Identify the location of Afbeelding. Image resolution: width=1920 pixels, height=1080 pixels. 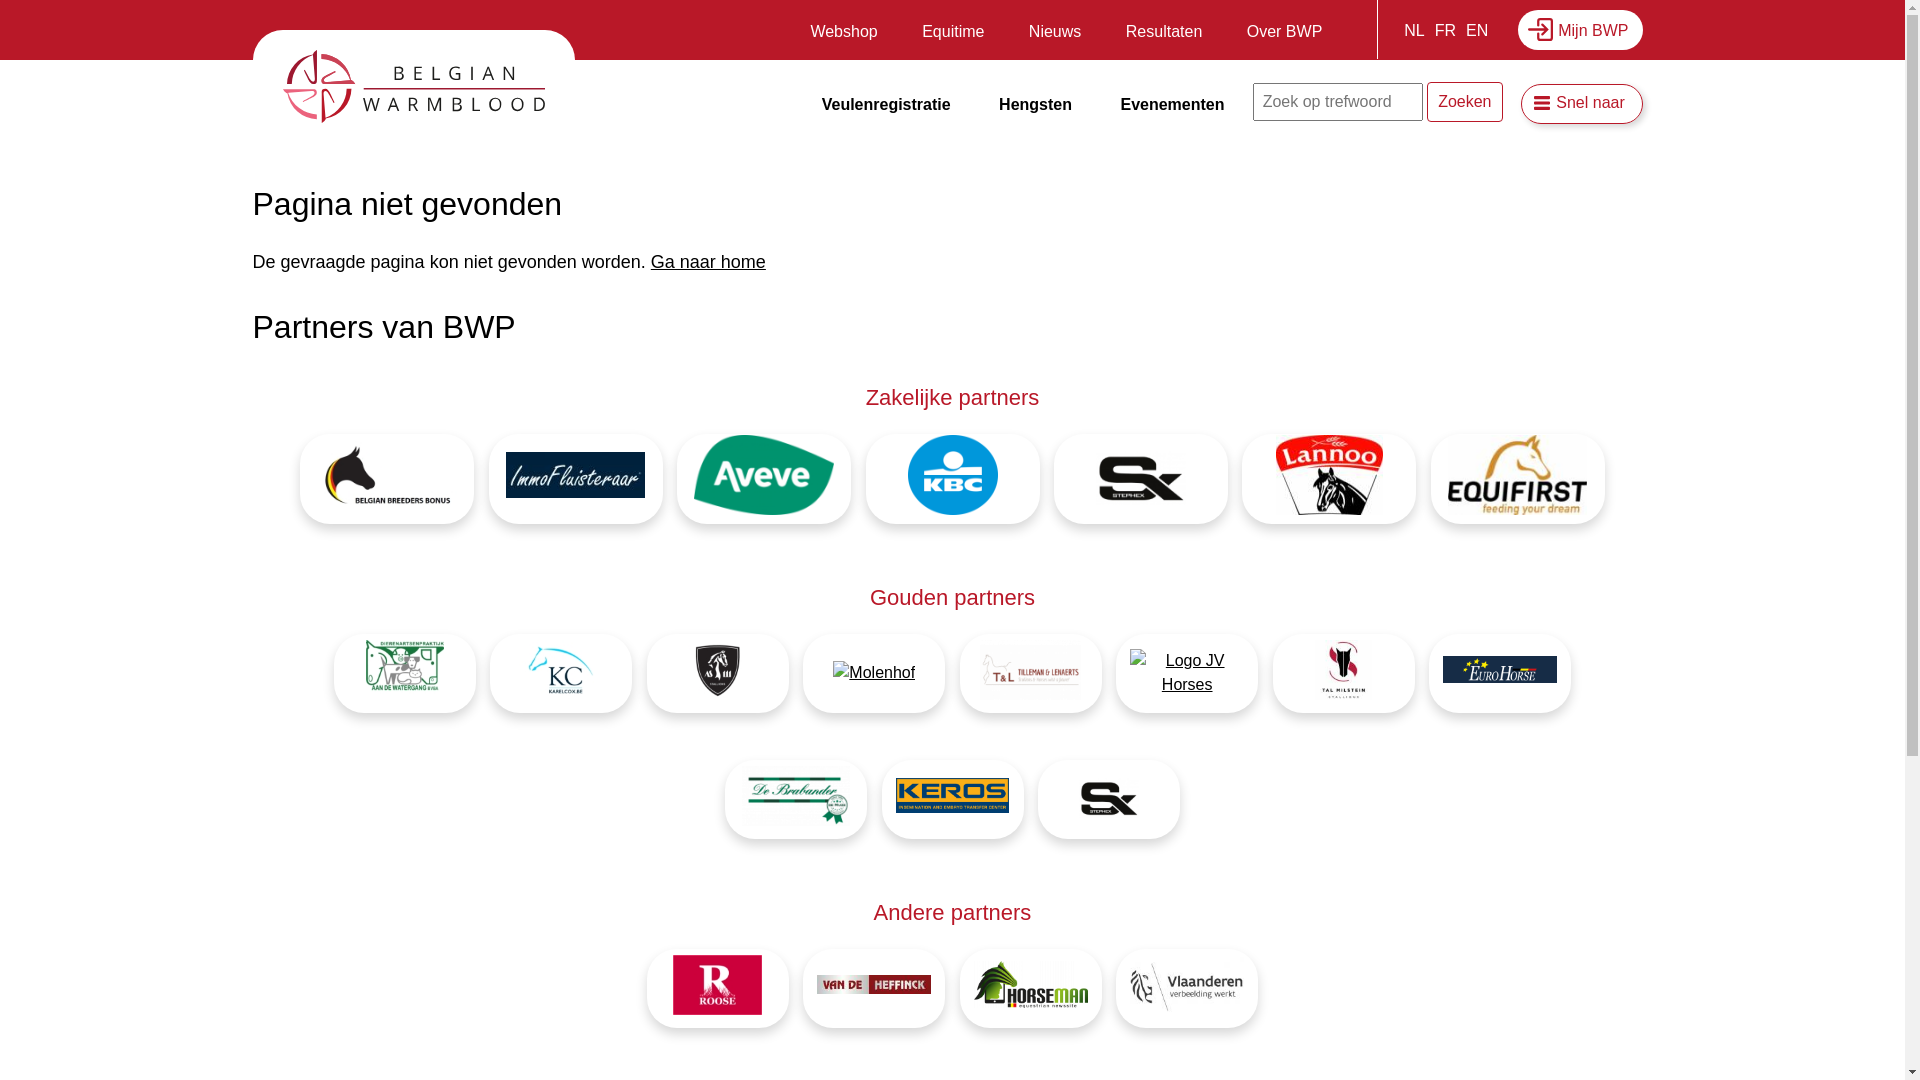
(953, 478).